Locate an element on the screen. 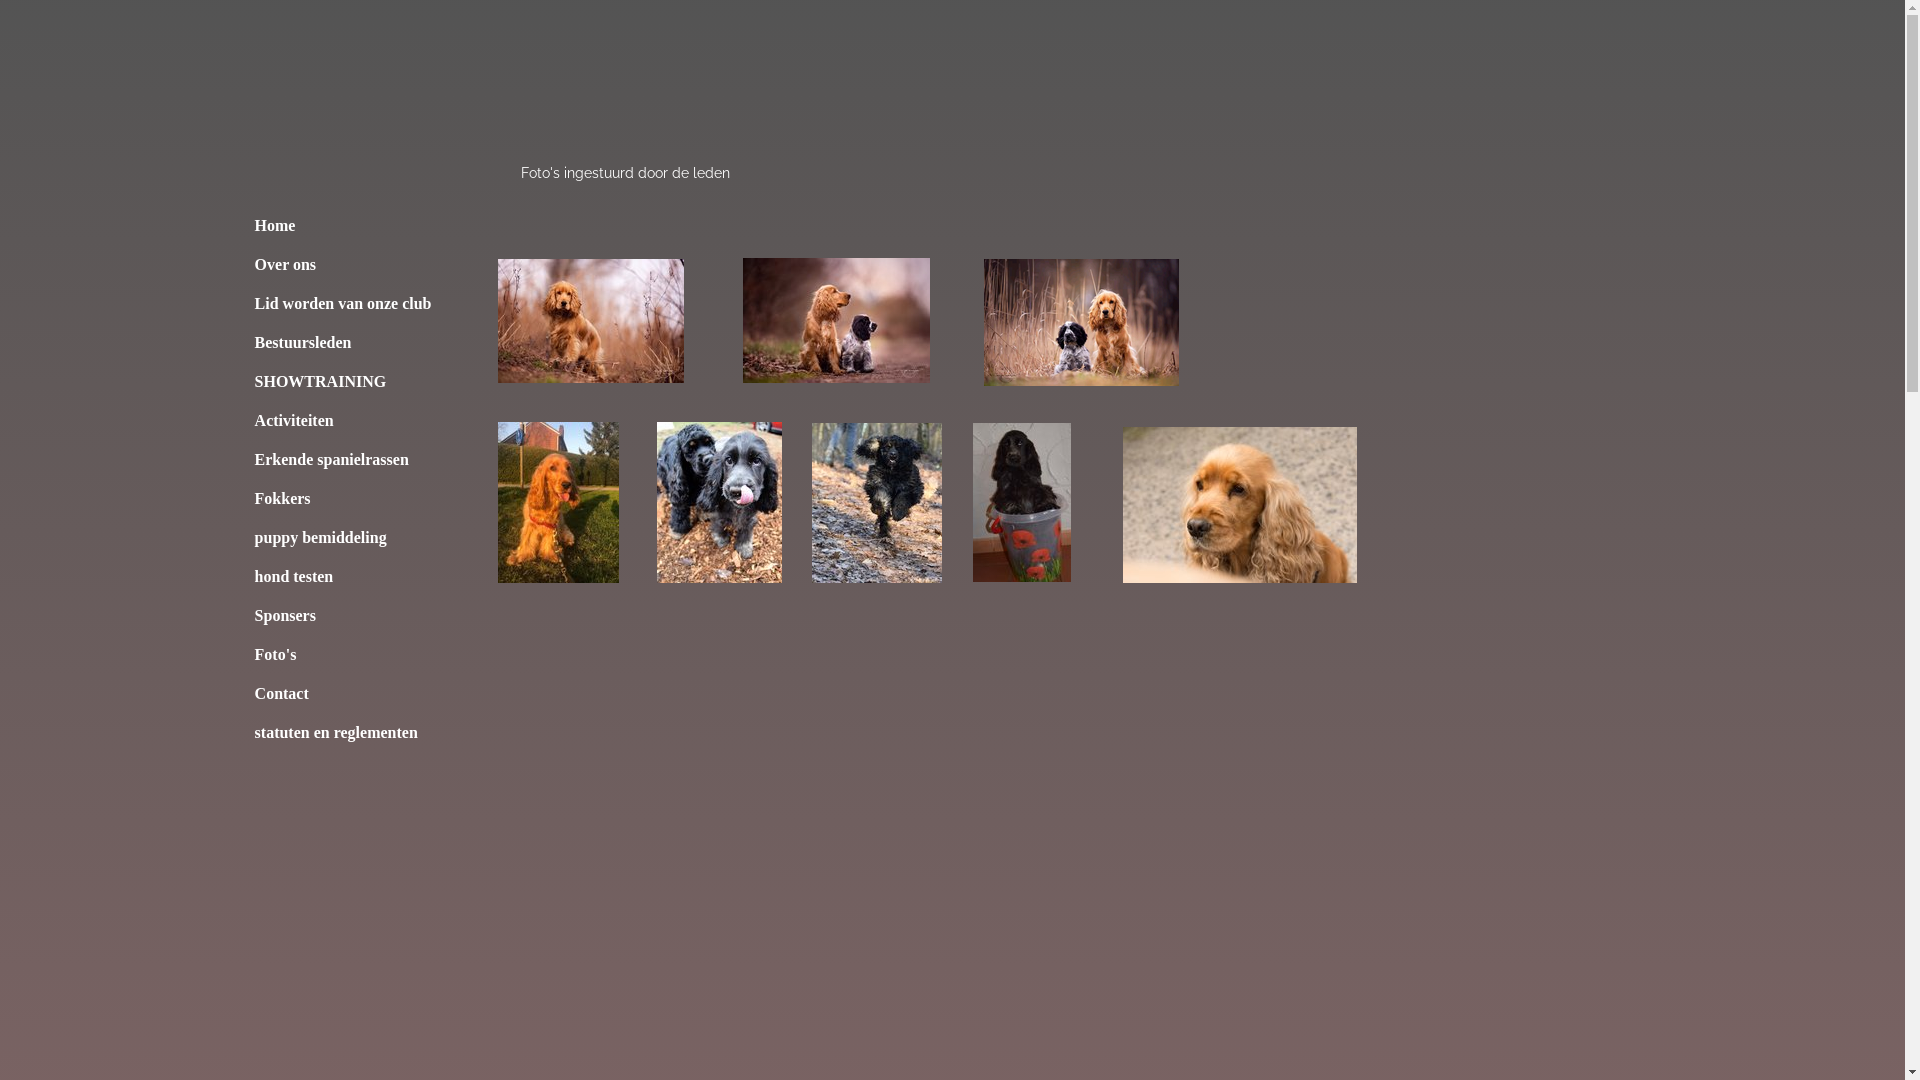  Lid worden van onze club is located at coordinates (343, 304).